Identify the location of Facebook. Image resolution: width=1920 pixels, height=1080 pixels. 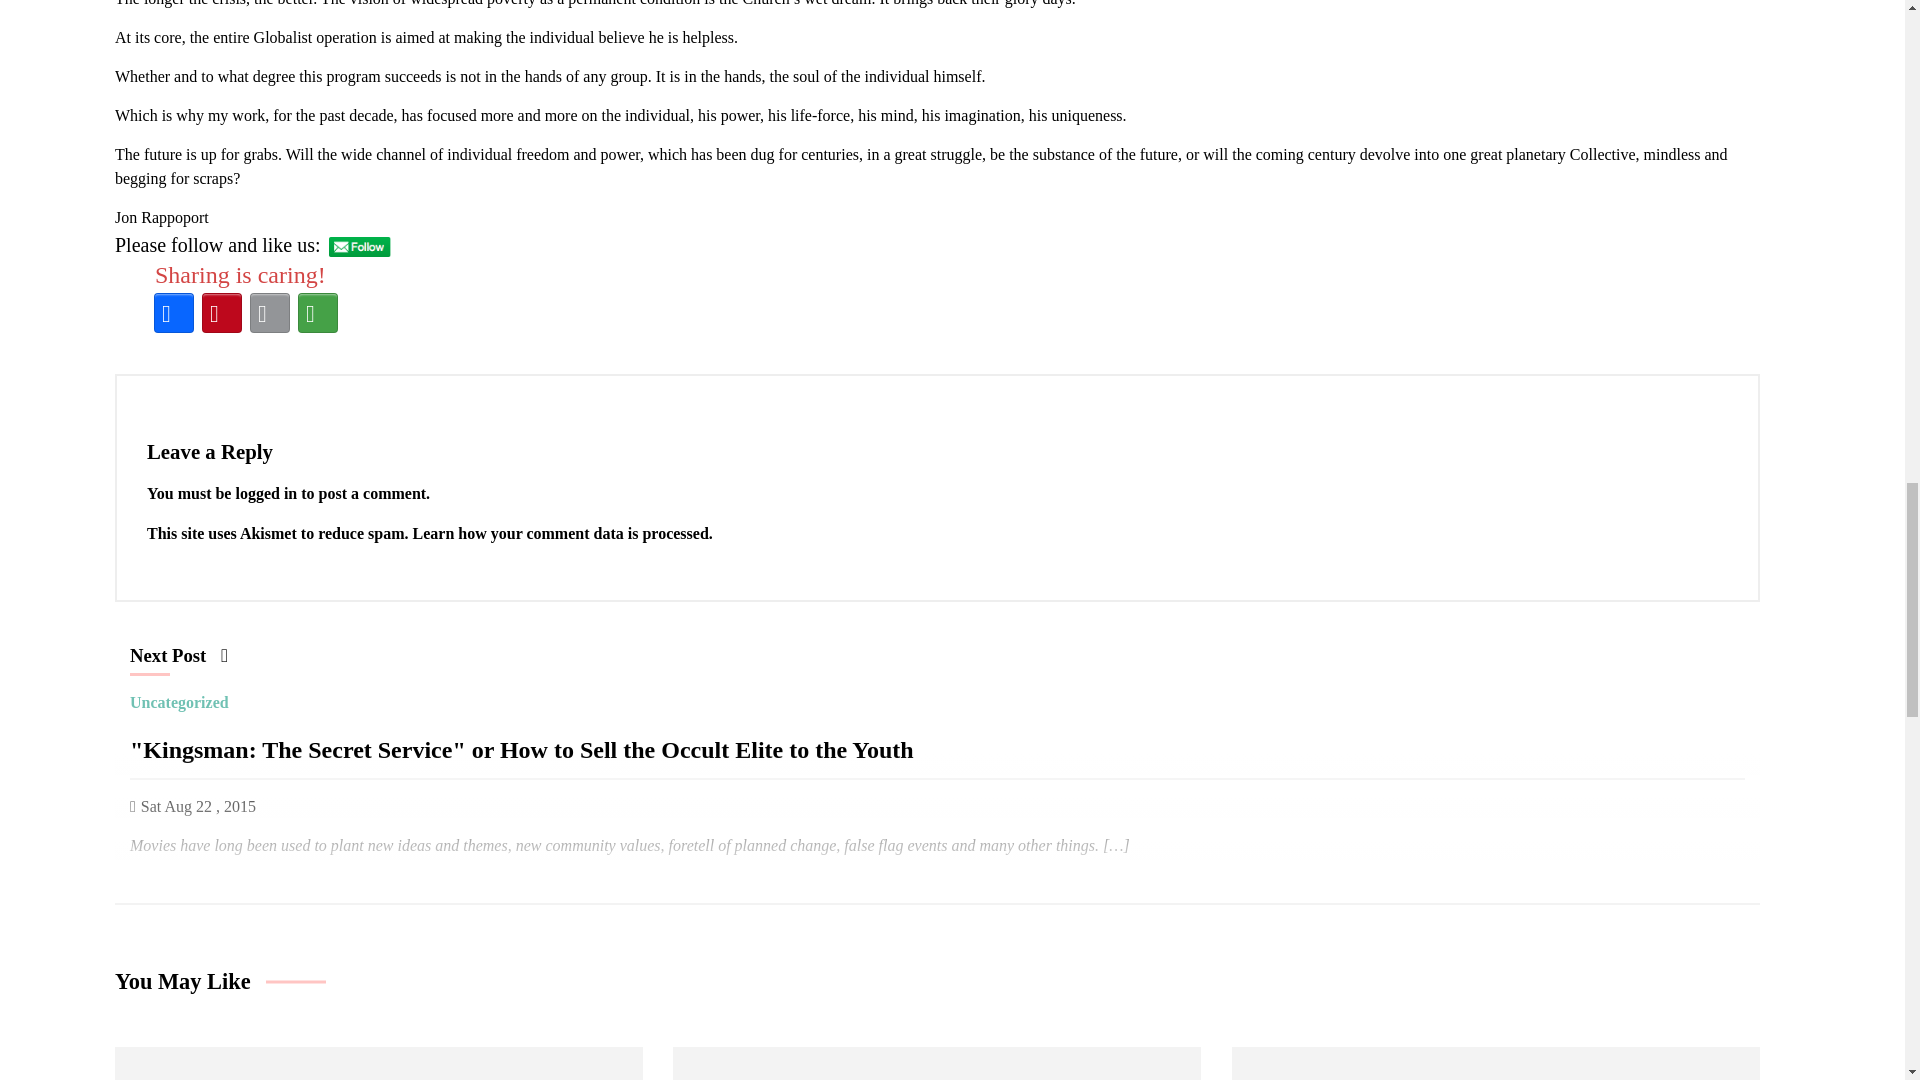
(173, 312).